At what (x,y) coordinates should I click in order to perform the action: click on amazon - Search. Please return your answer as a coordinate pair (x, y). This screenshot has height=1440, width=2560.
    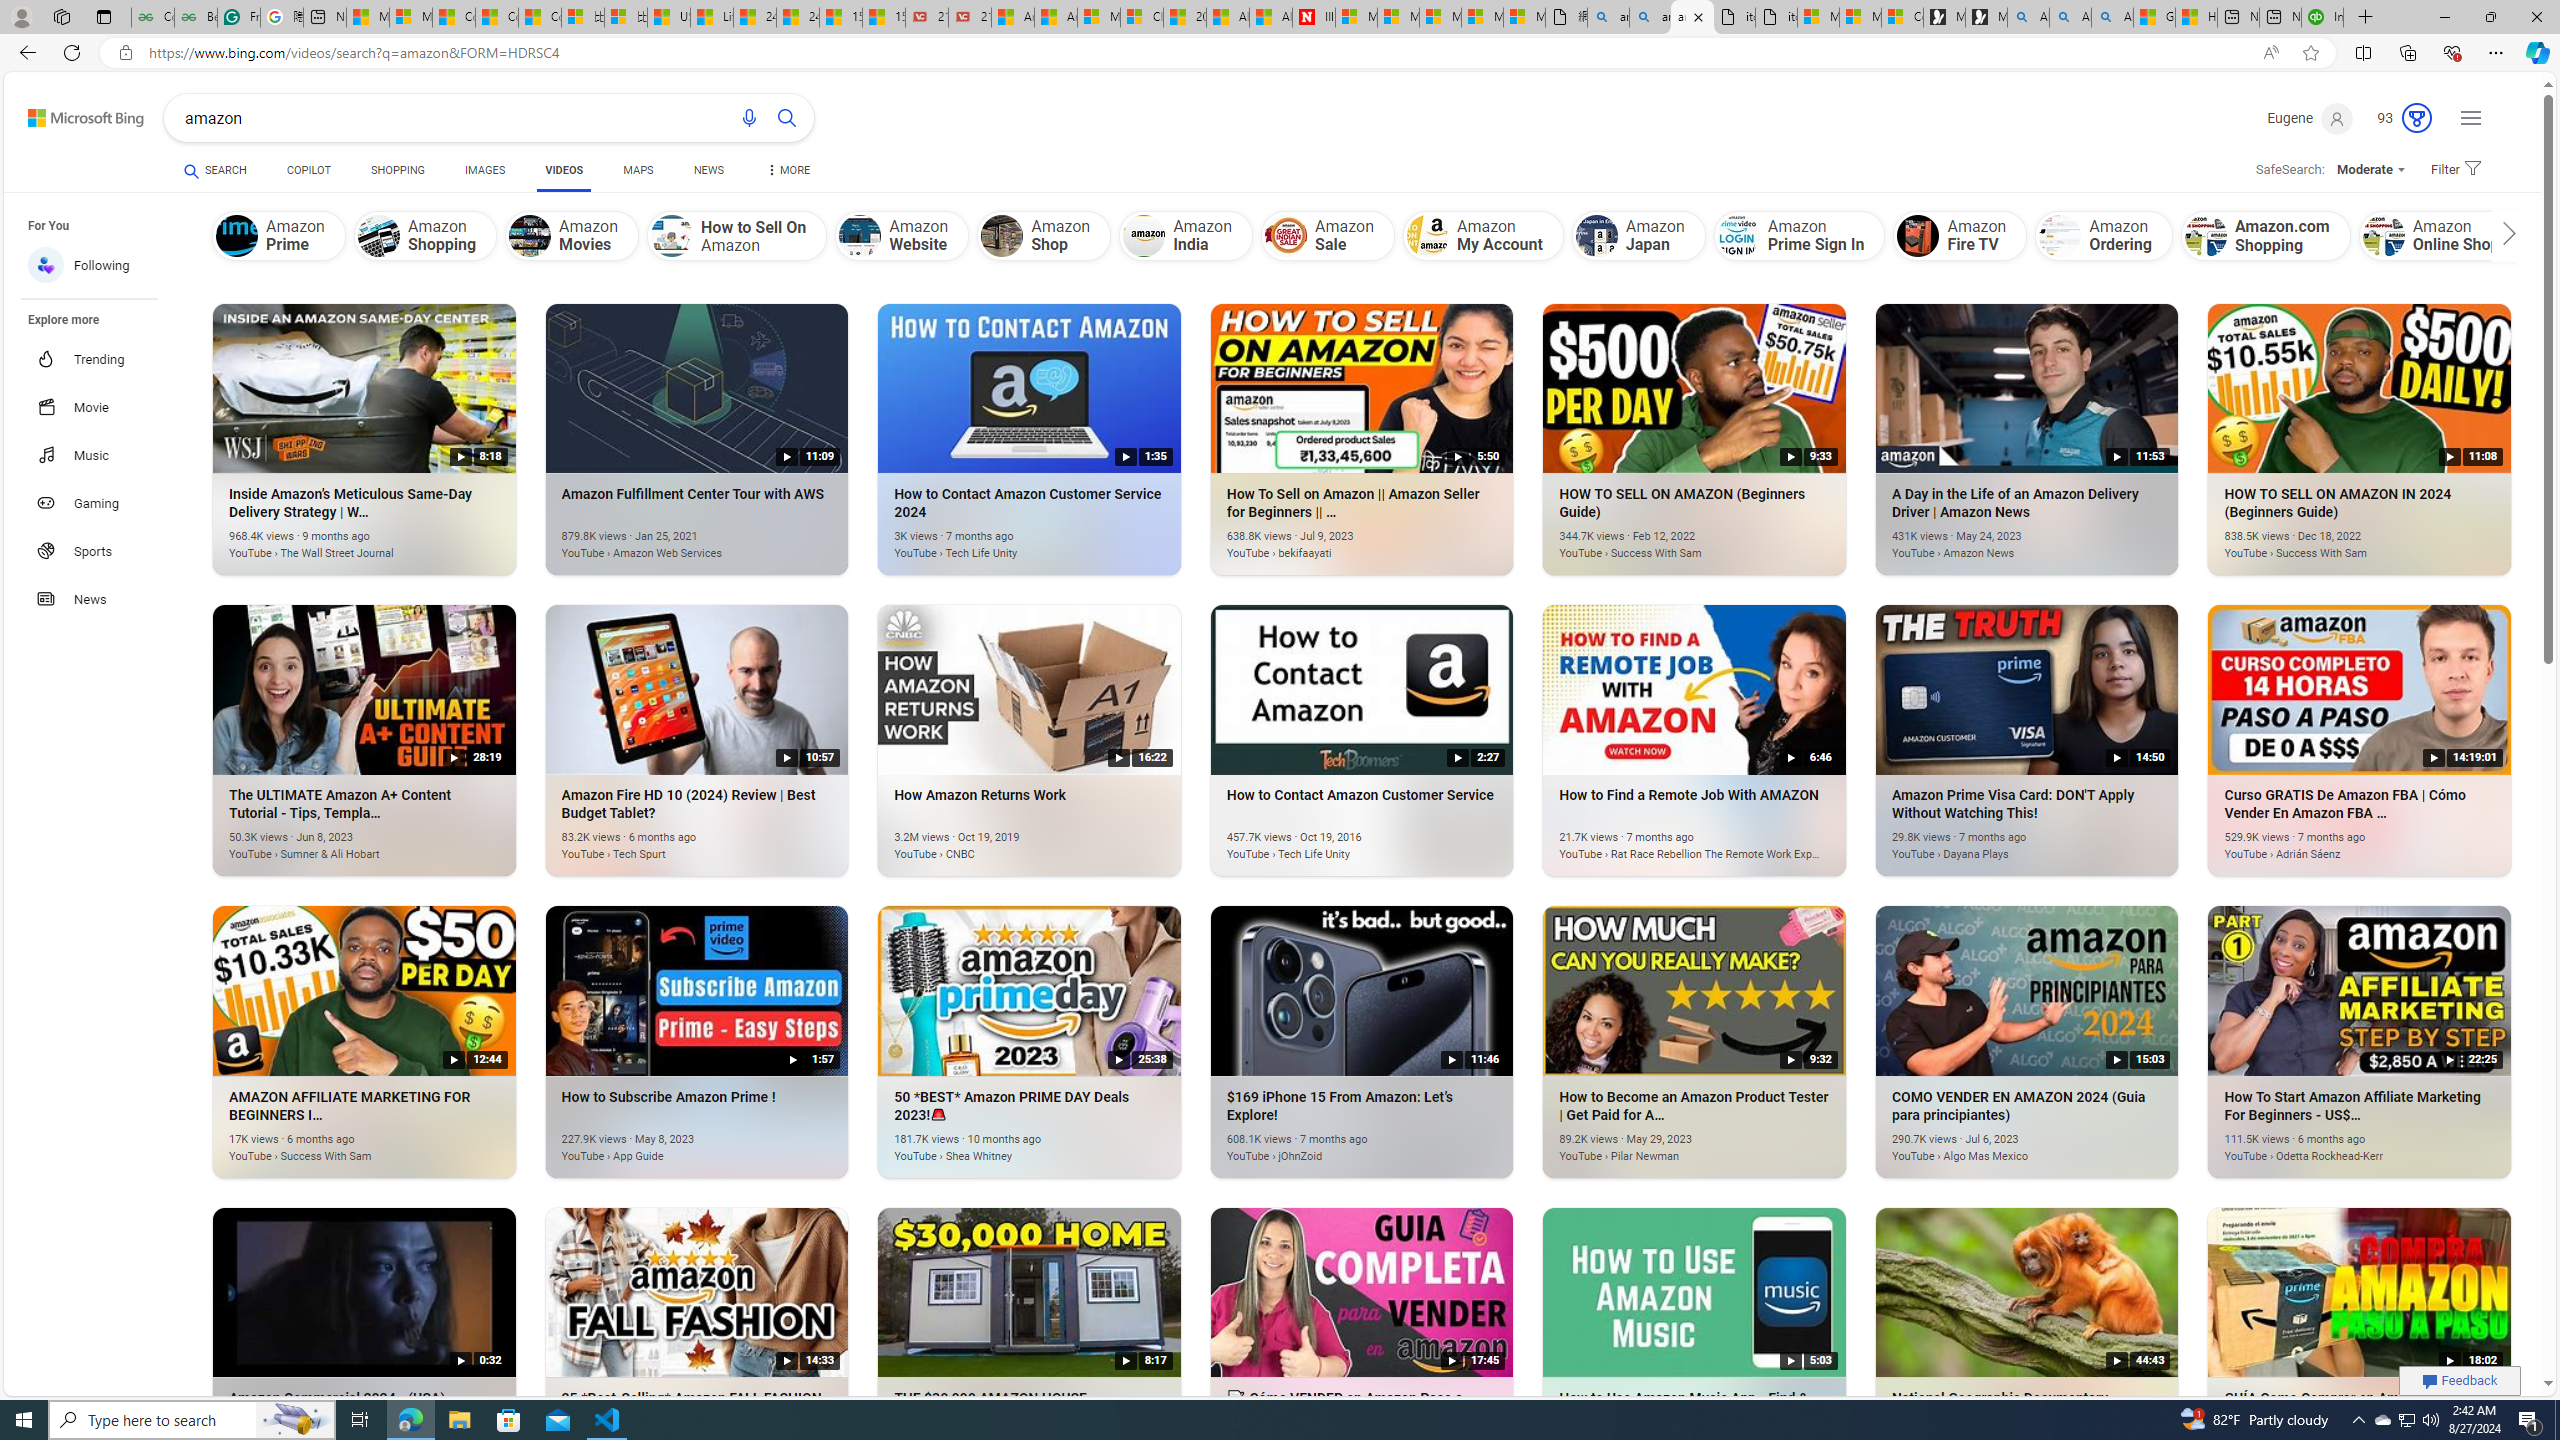
    Looking at the image, I should click on (1608, 17).